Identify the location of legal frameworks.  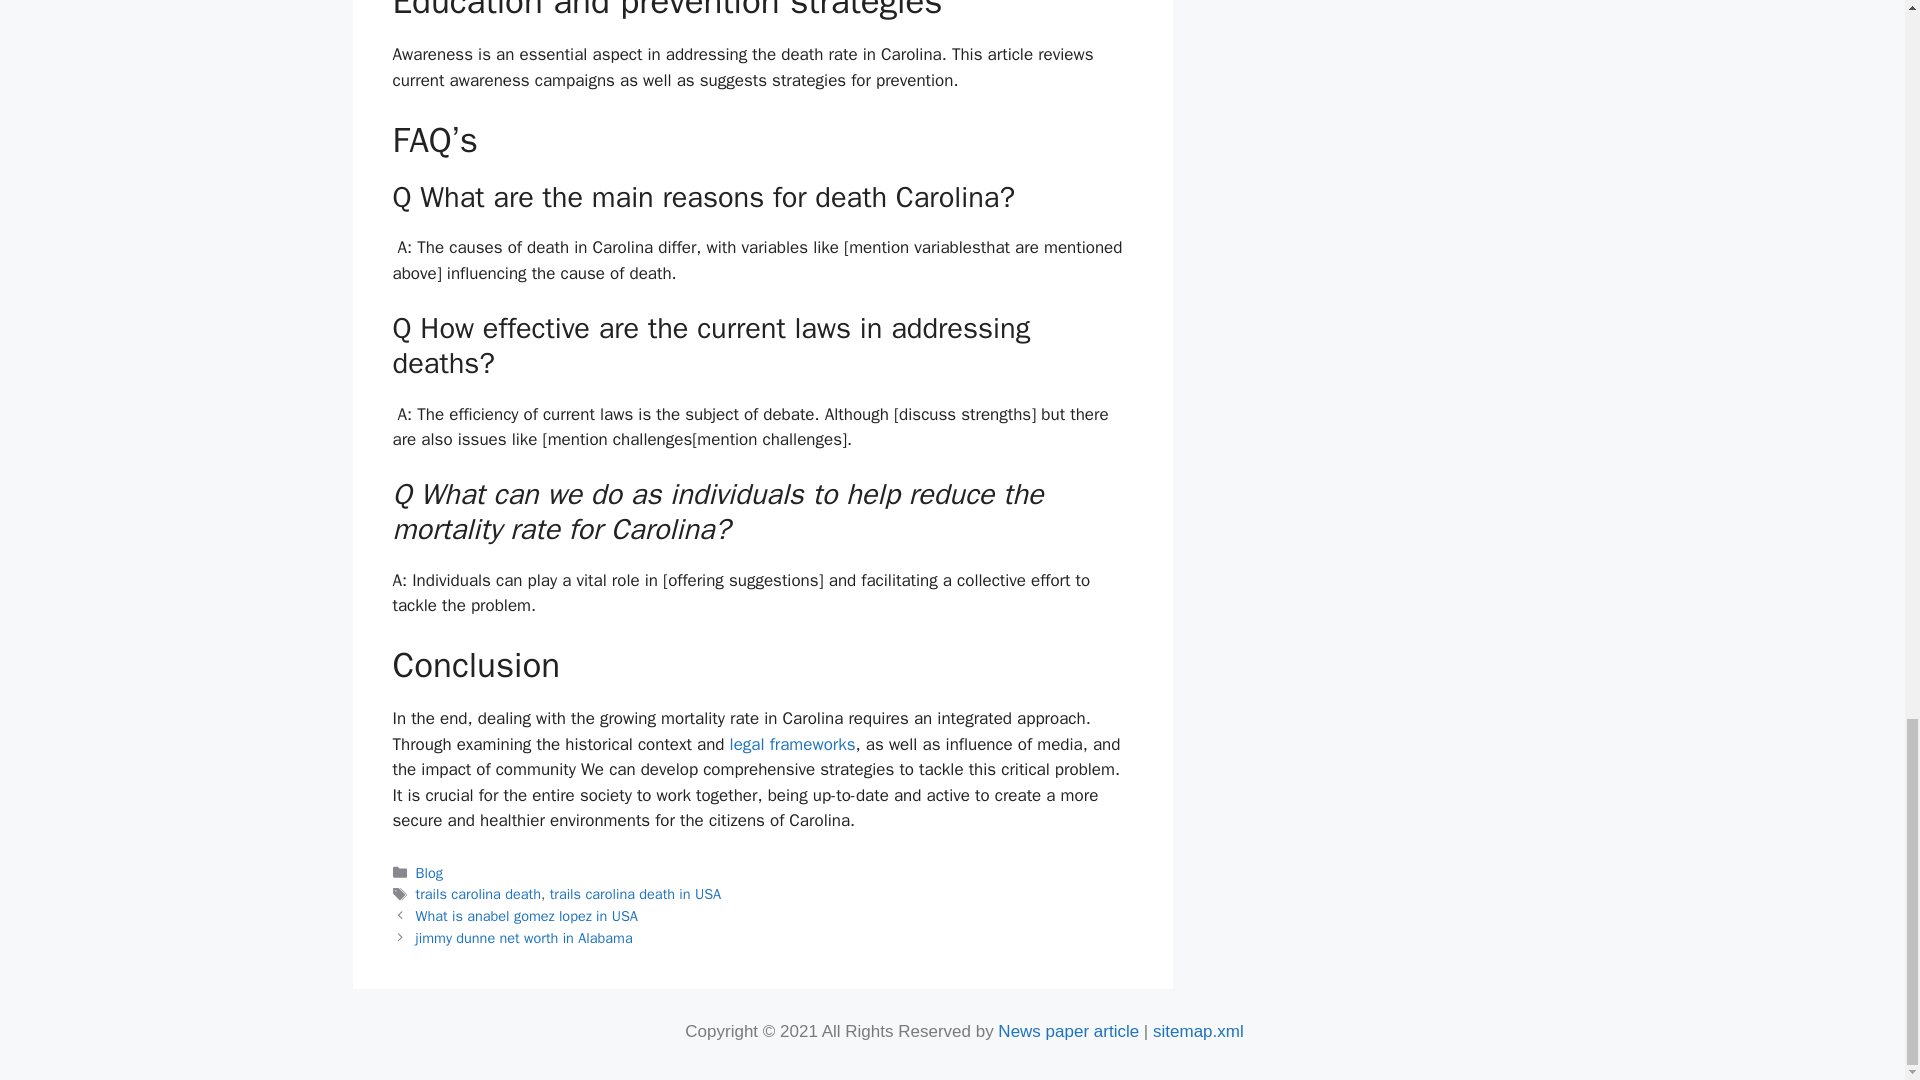
(790, 744).